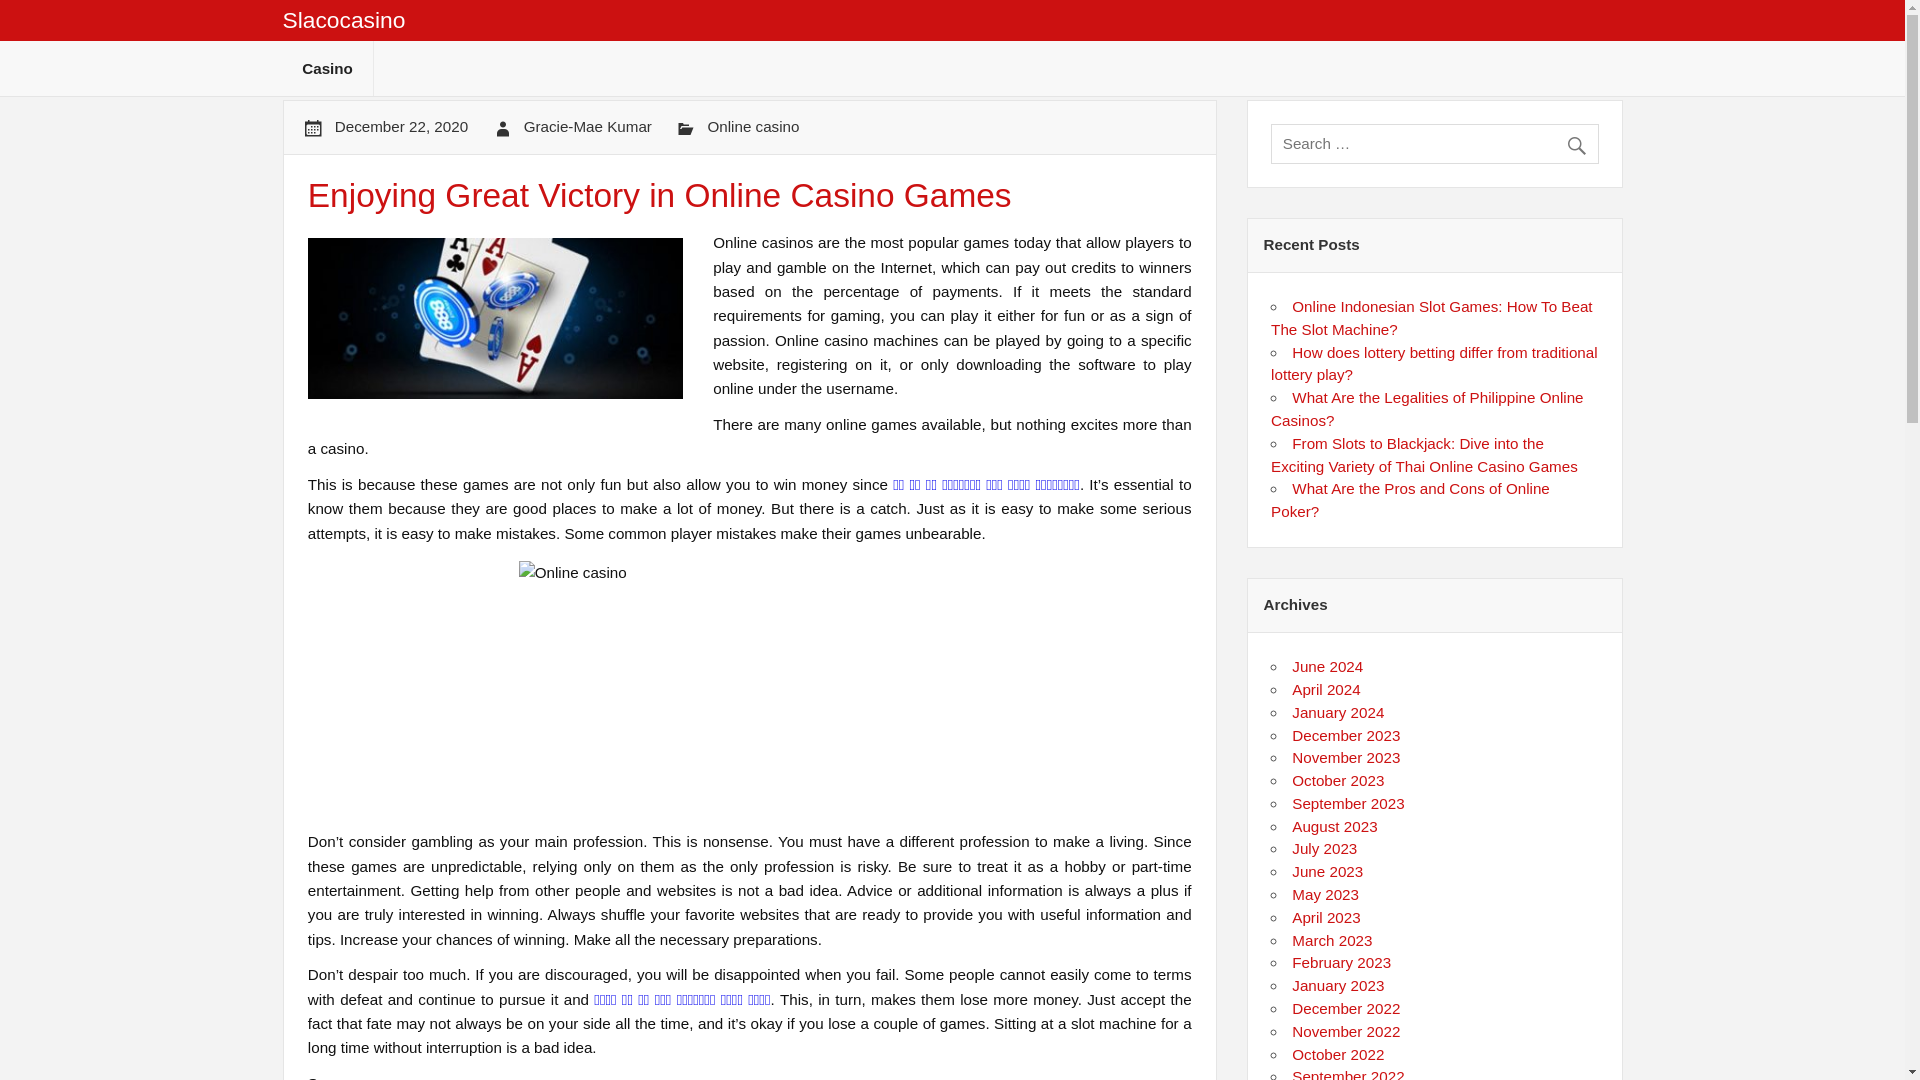 Image resolution: width=1920 pixels, height=1080 pixels. Describe the element at coordinates (1346, 1008) in the screenshot. I see `December 2022` at that location.